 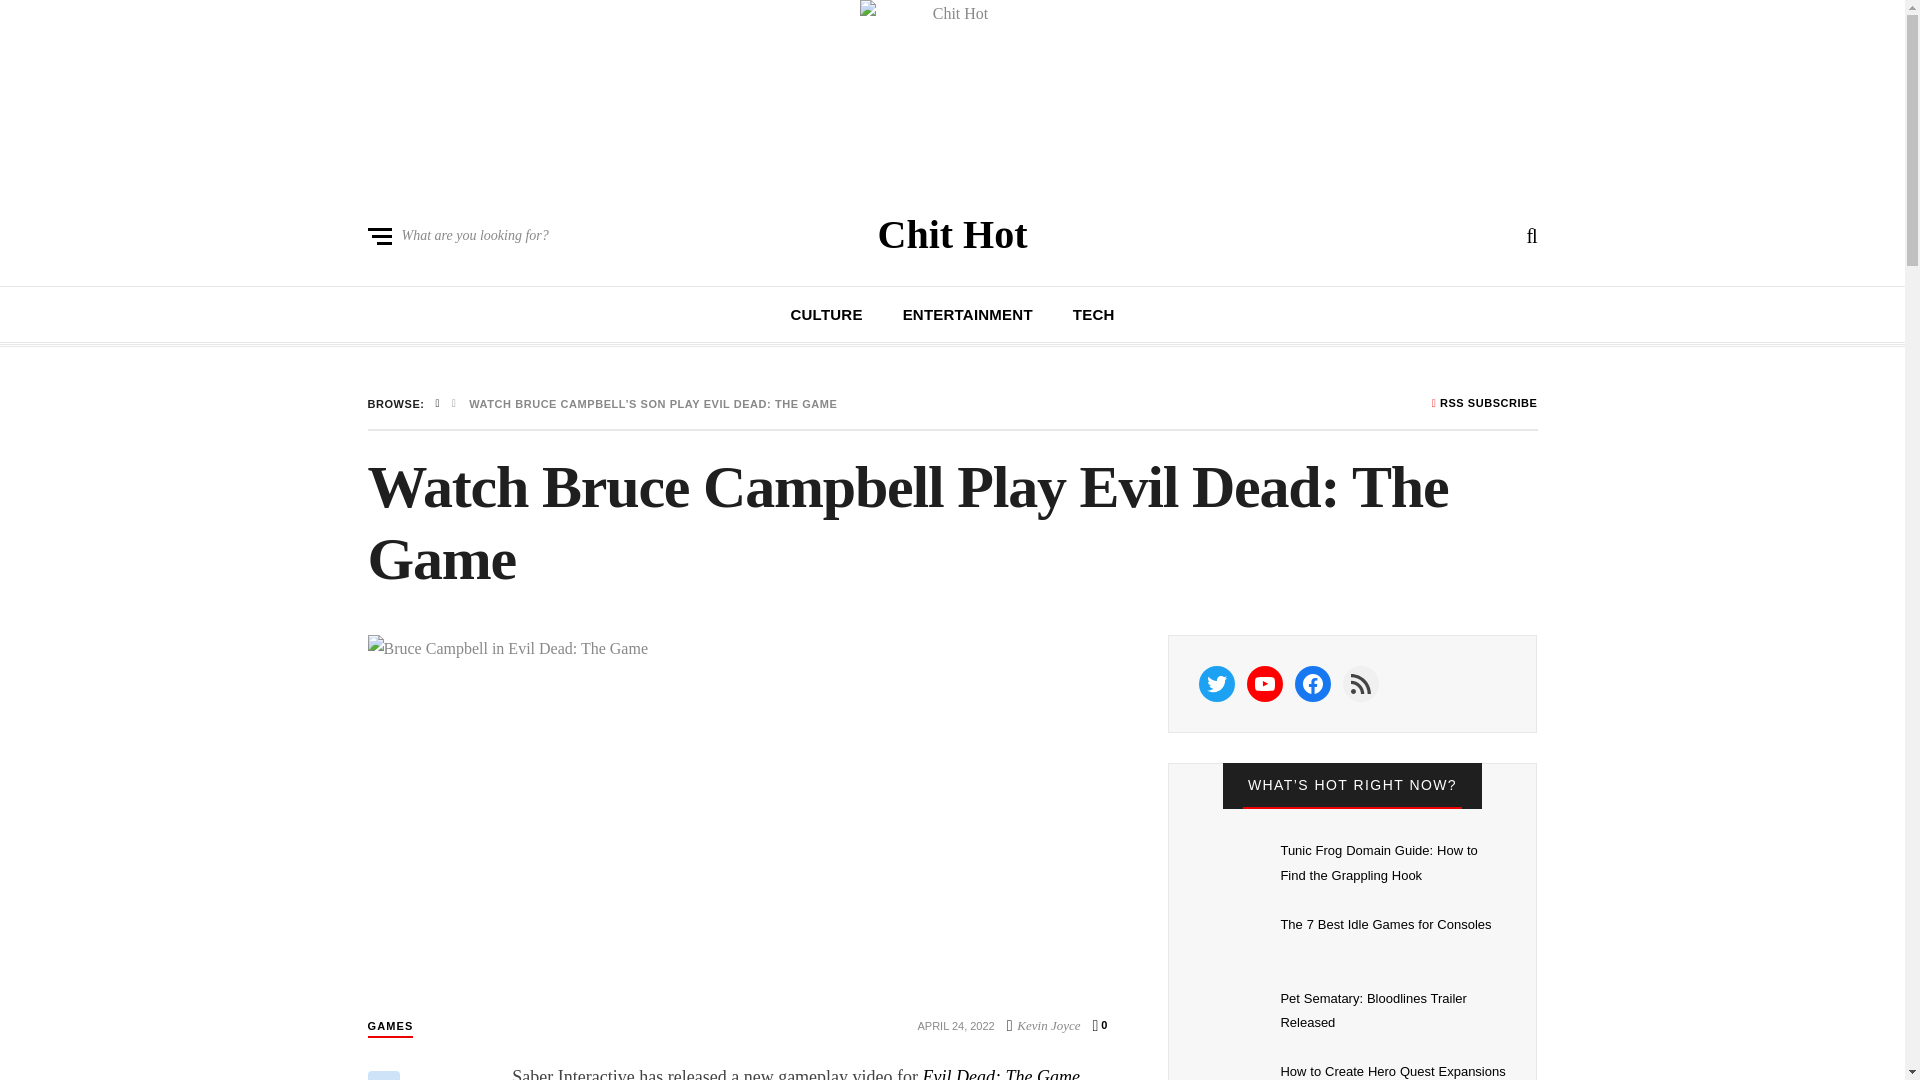 I want to click on Evil Dead: The Game, so click(x=1001, y=1074).